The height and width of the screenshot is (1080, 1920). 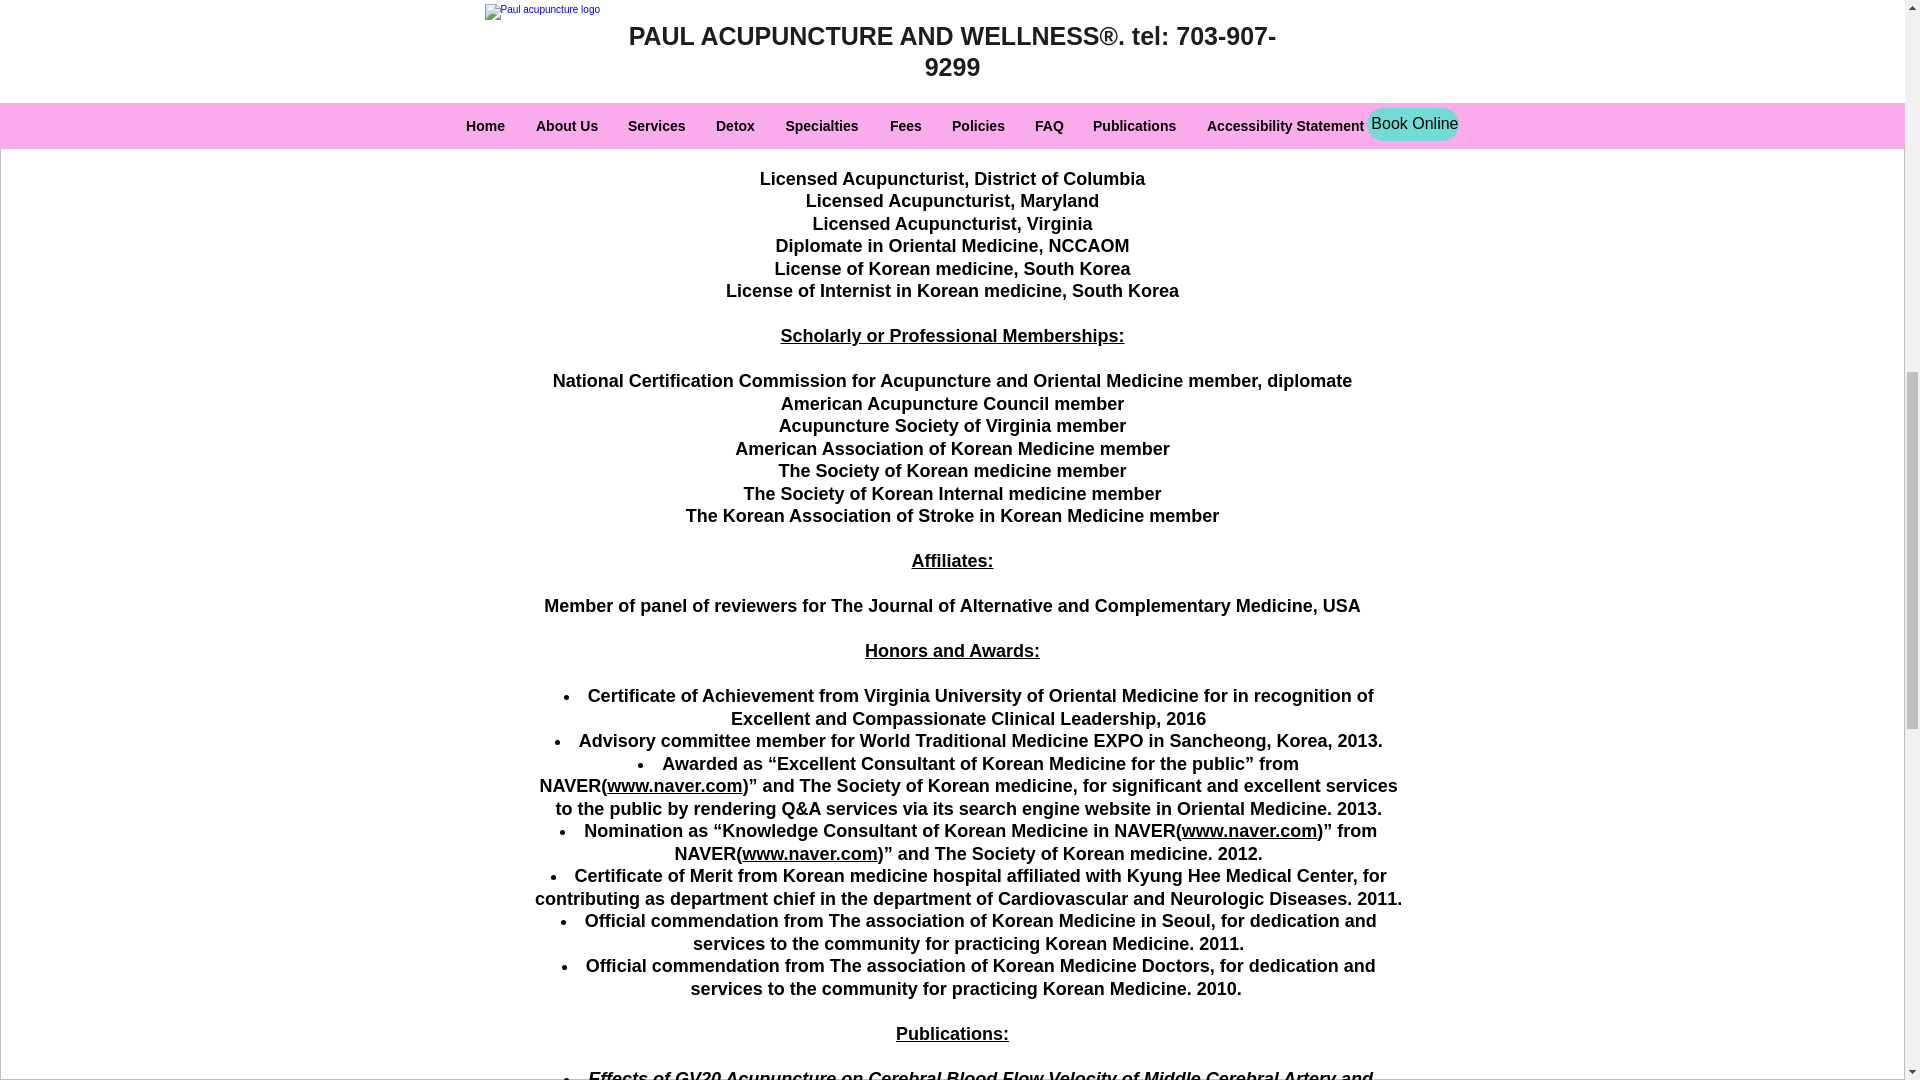 I want to click on www.naver.com, so click(x=674, y=786).